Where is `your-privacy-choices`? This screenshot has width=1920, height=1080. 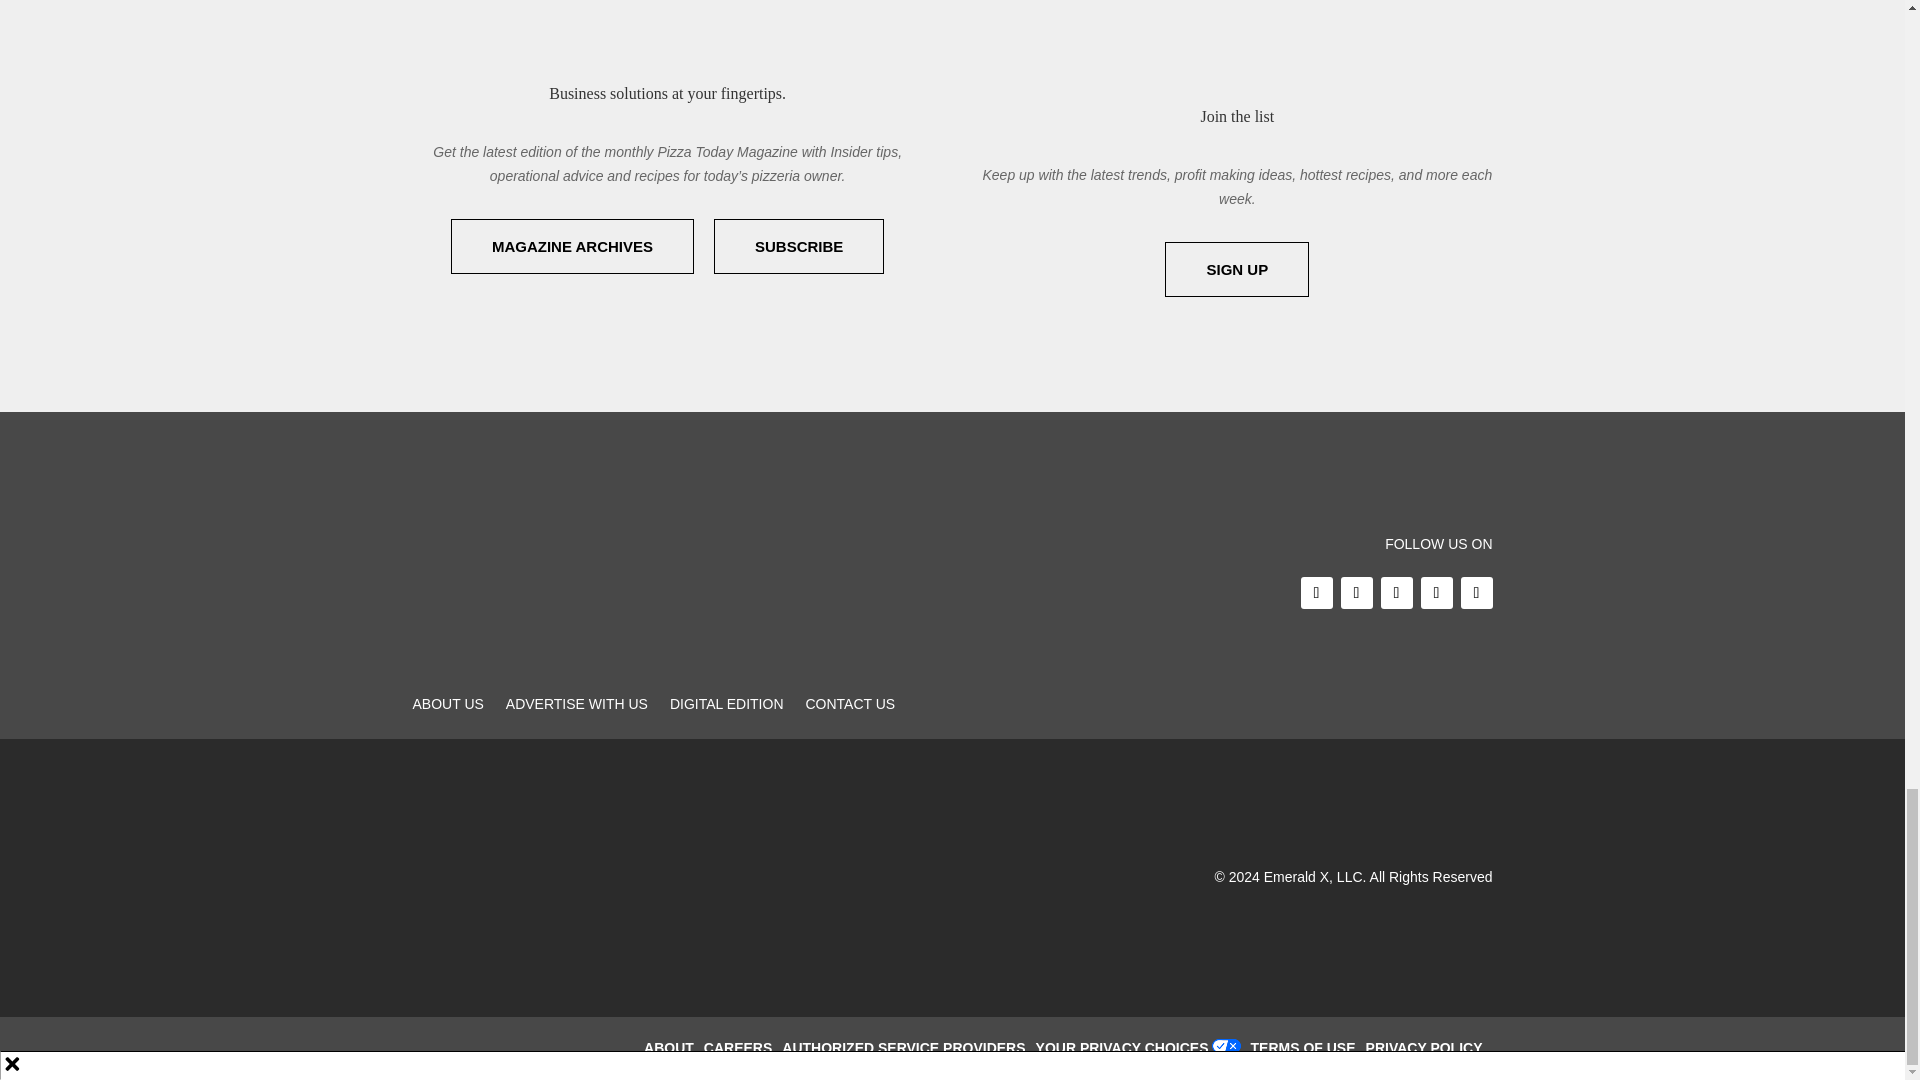
your-privacy-choices is located at coordinates (1128, 1048).